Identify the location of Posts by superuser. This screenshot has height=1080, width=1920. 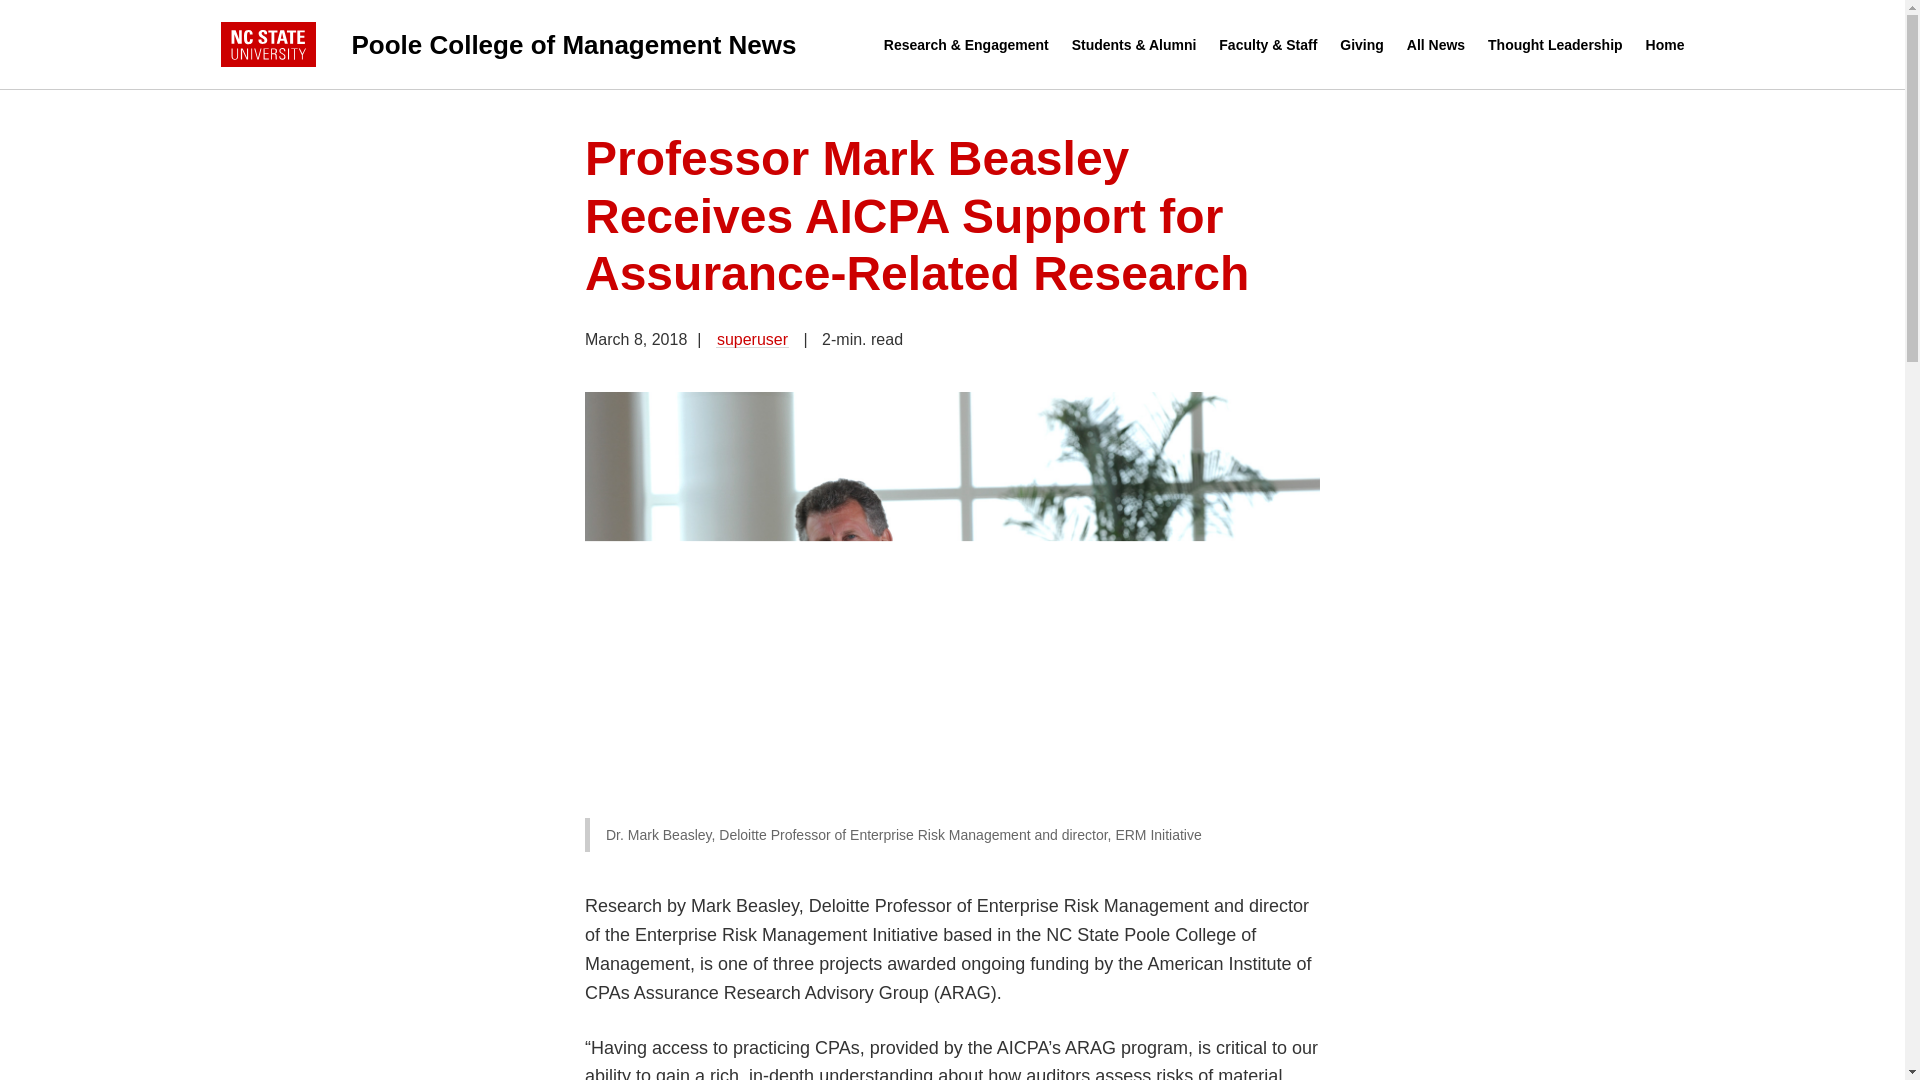
(752, 338).